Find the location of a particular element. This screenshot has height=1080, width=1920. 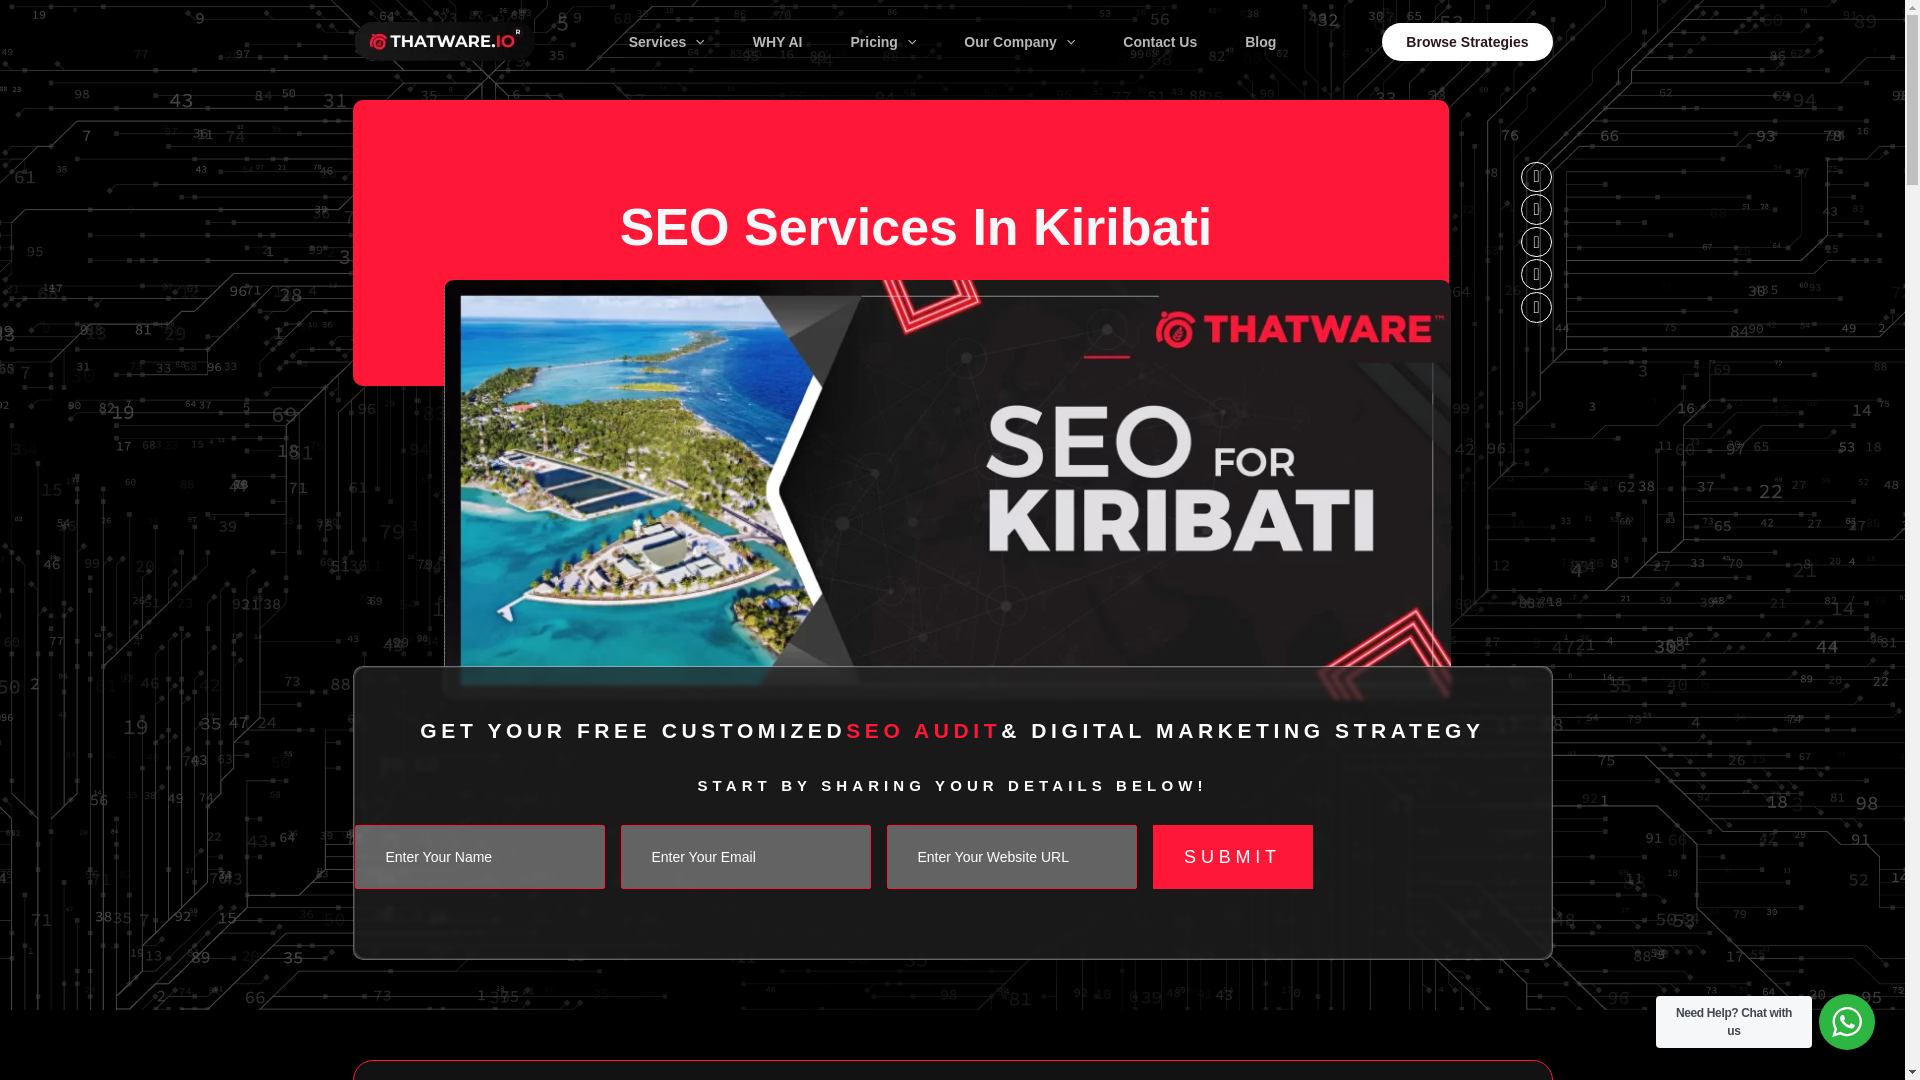

Contact Us is located at coordinates (1160, 40).